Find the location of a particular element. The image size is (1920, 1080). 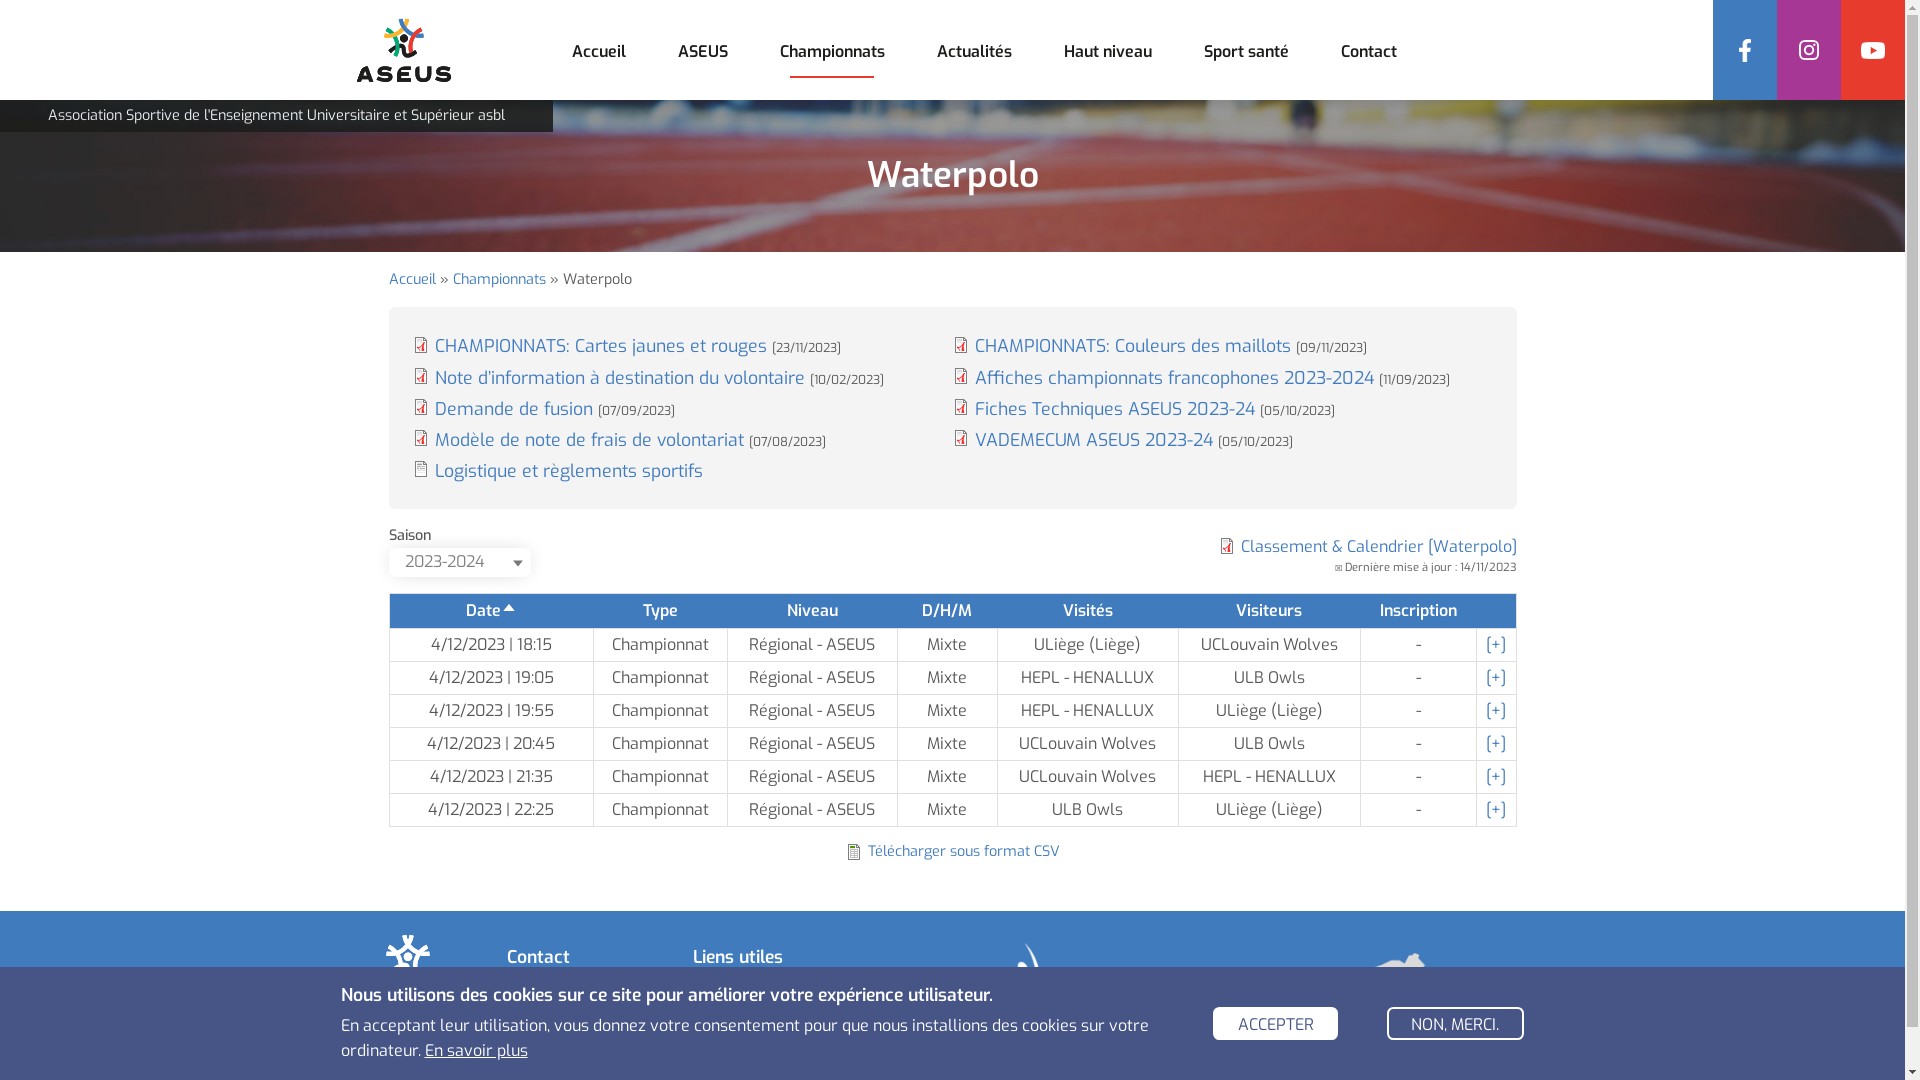

Championnats is located at coordinates (498, 280).